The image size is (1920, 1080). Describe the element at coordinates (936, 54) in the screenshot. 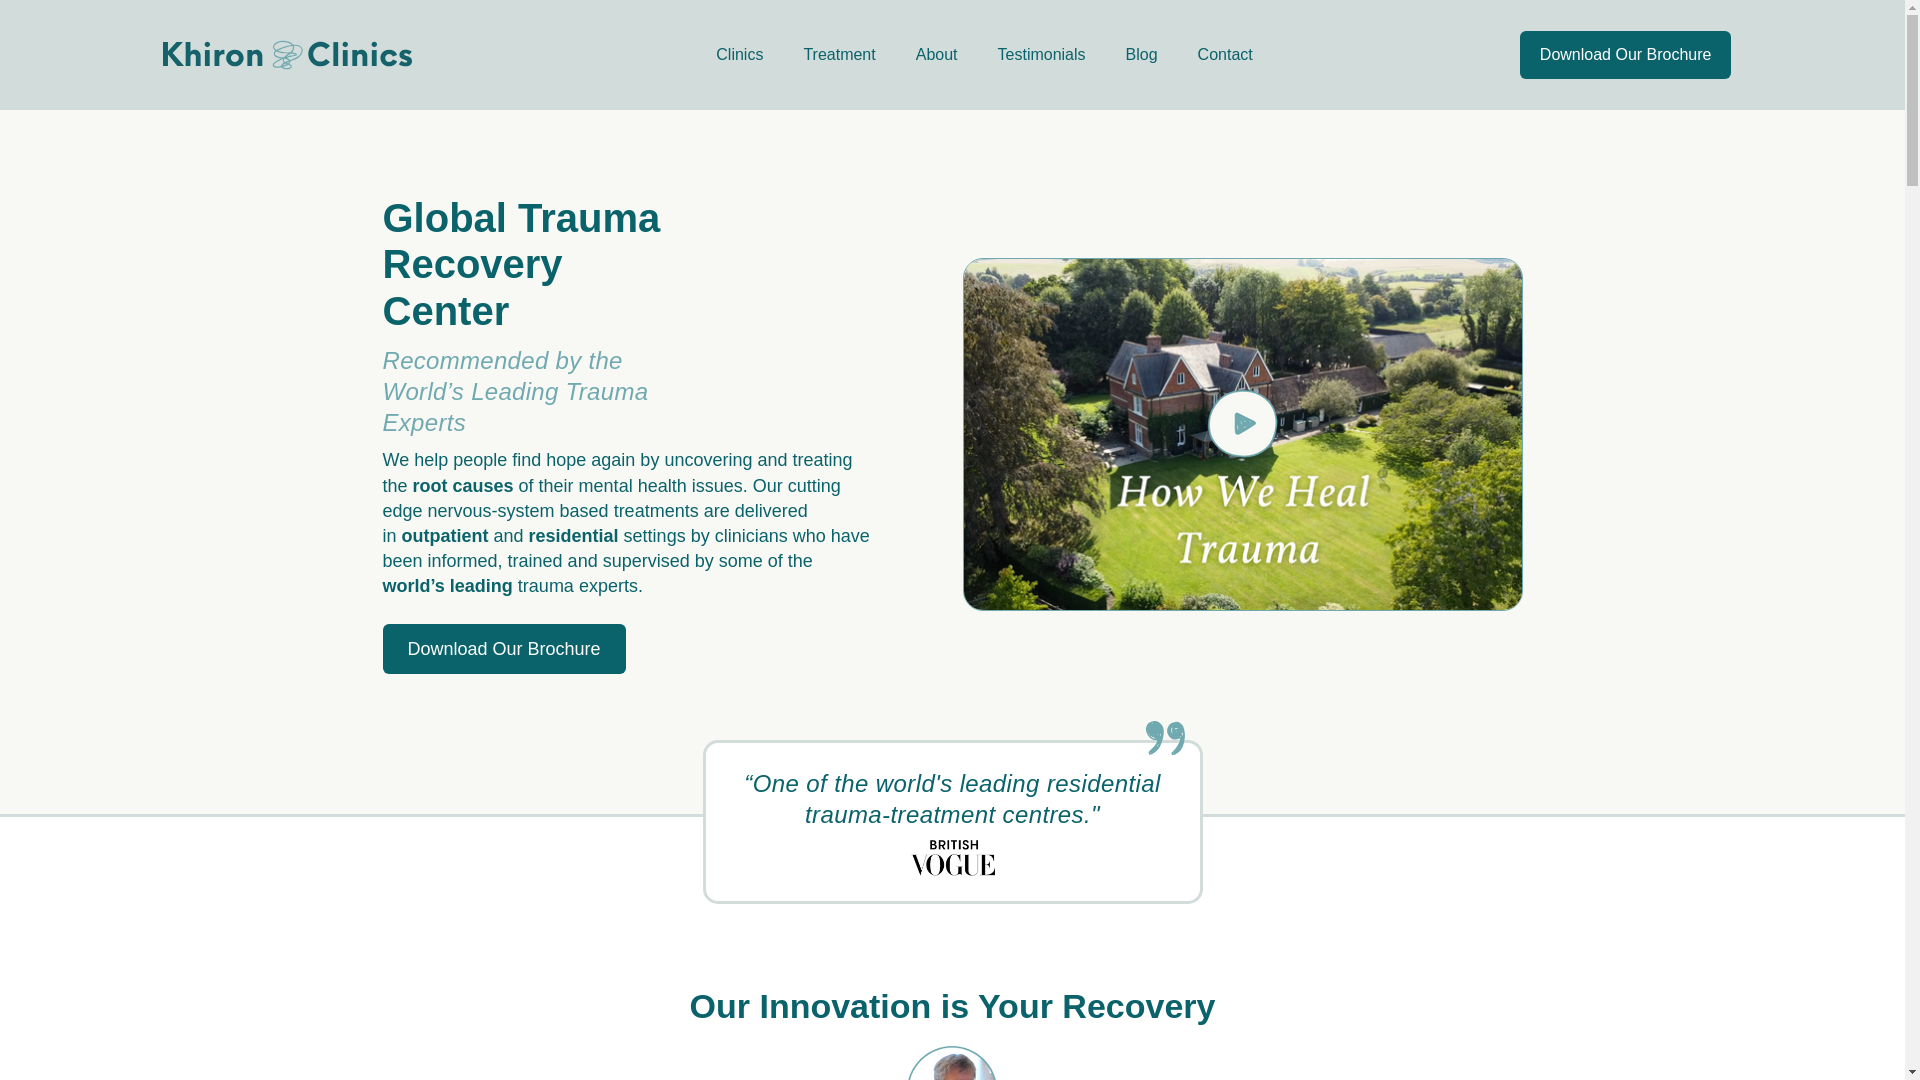

I see `About` at that location.